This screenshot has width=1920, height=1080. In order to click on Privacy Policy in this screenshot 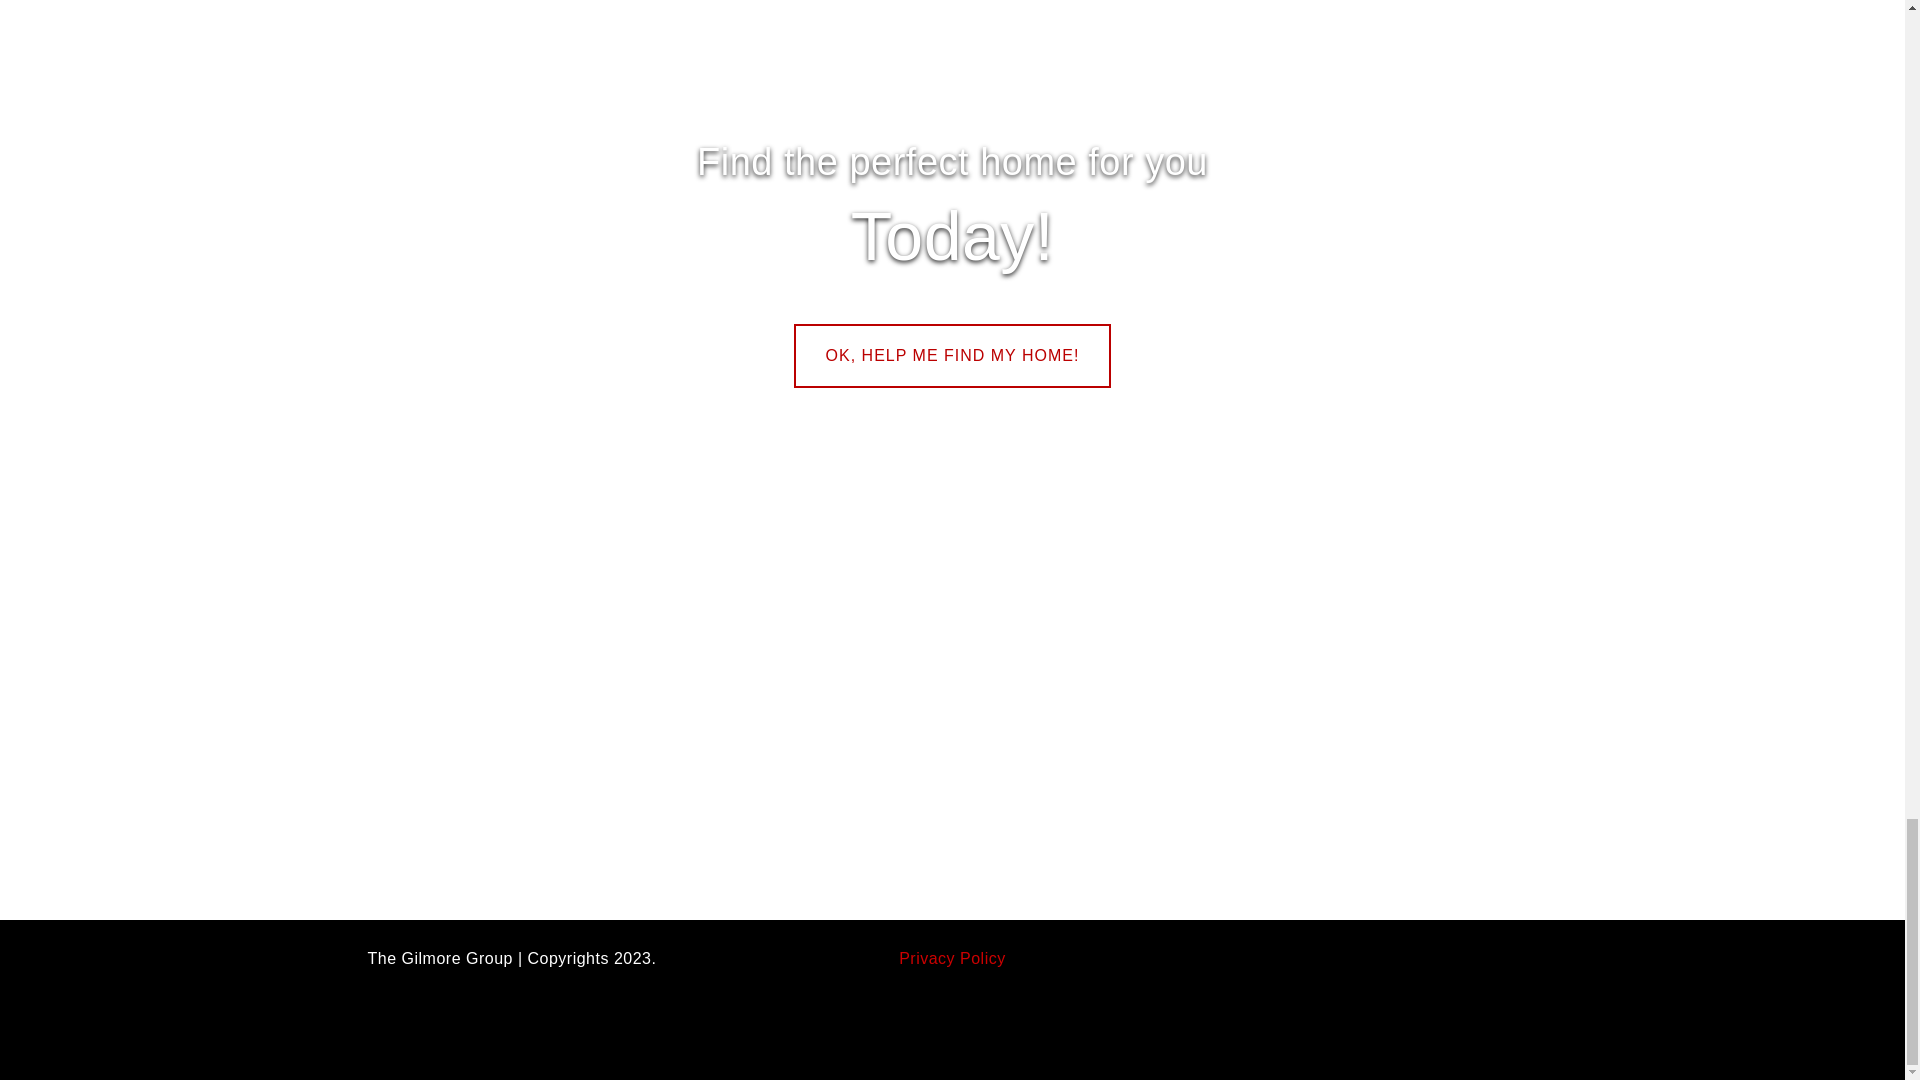, I will do `click(952, 958)`.